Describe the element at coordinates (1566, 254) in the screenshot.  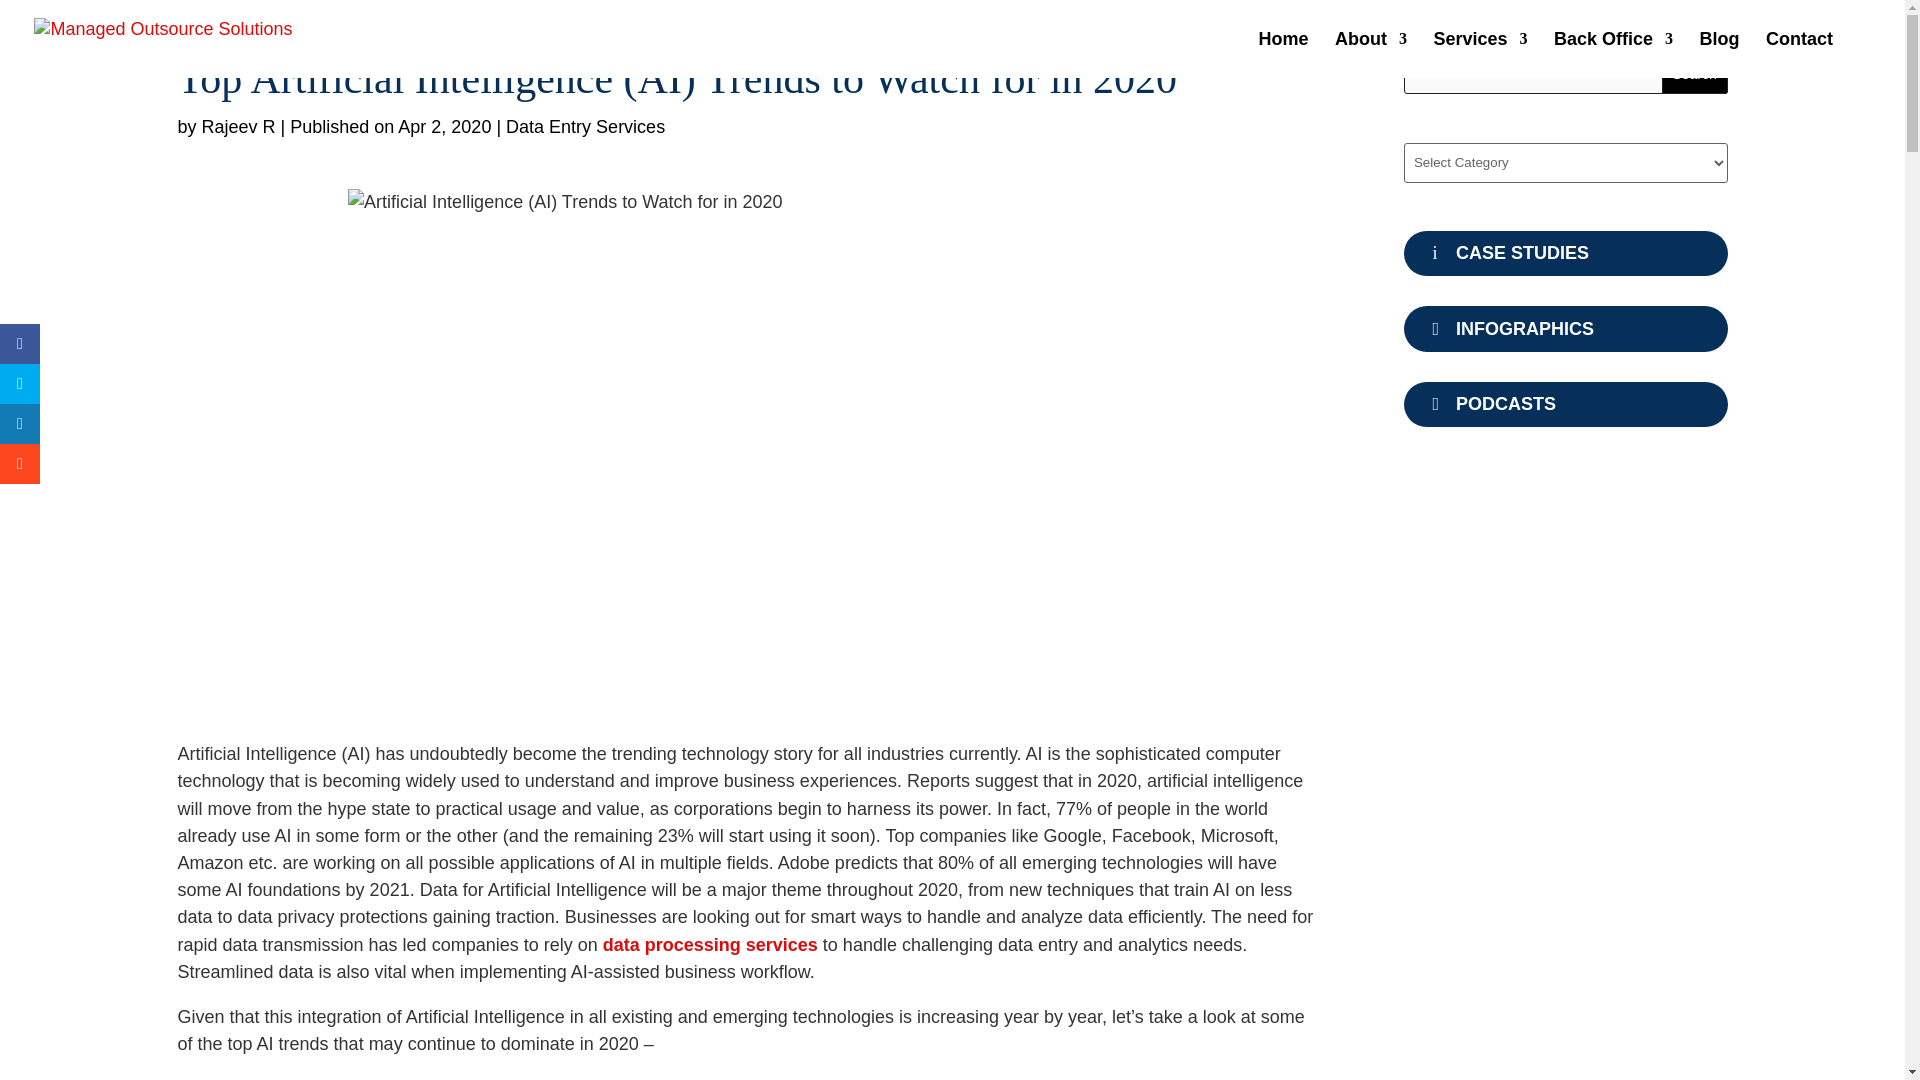
I see `CASE STUDIES` at that location.